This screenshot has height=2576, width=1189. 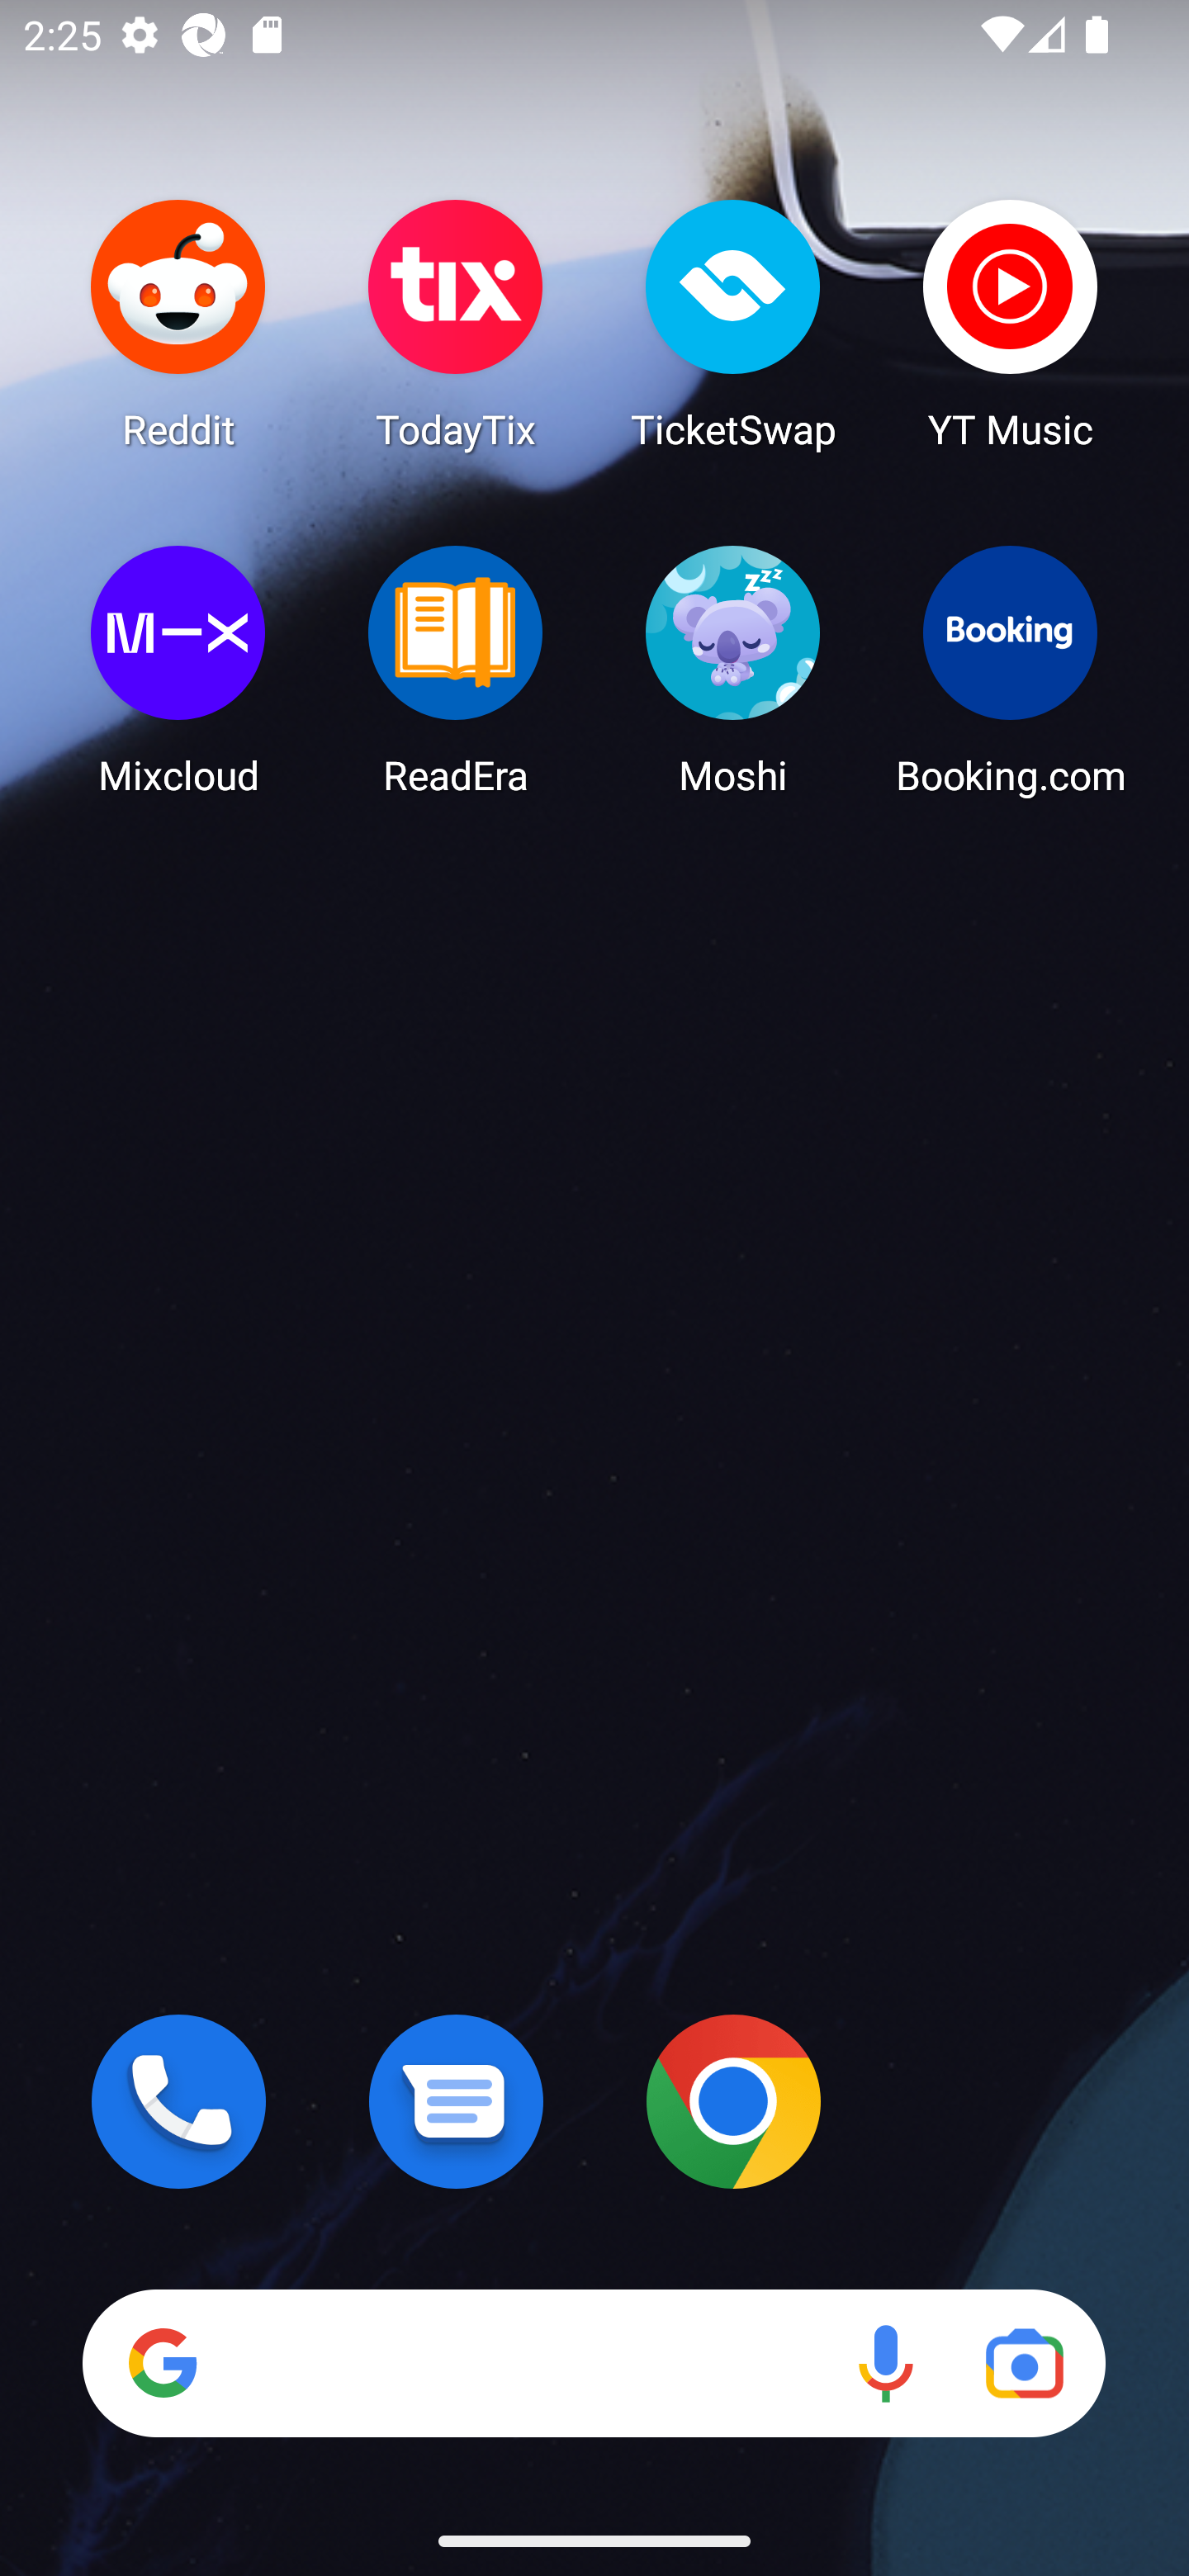 I want to click on Mixcloud, so click(x=178, y=670).